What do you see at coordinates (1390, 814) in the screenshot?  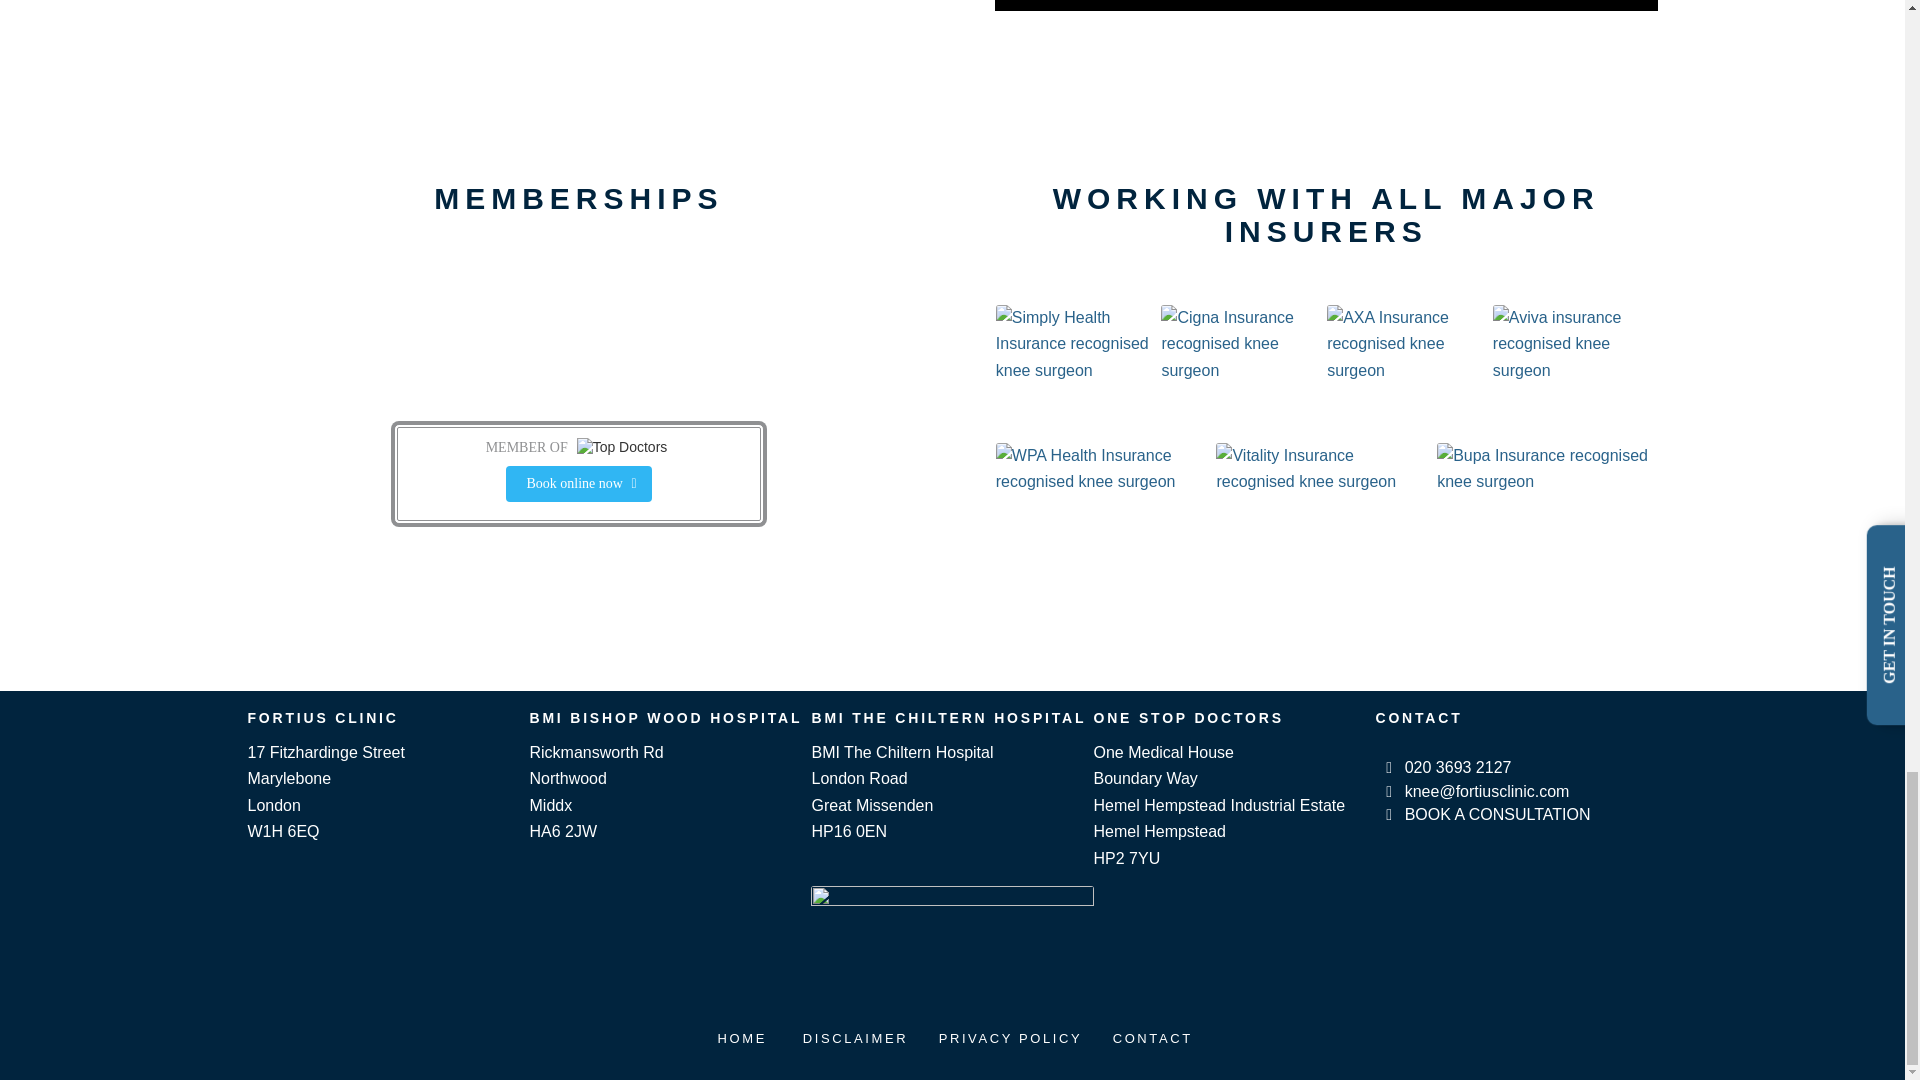 I see `BOOK A CONSULTATION` at bounding box center [1390, 814].